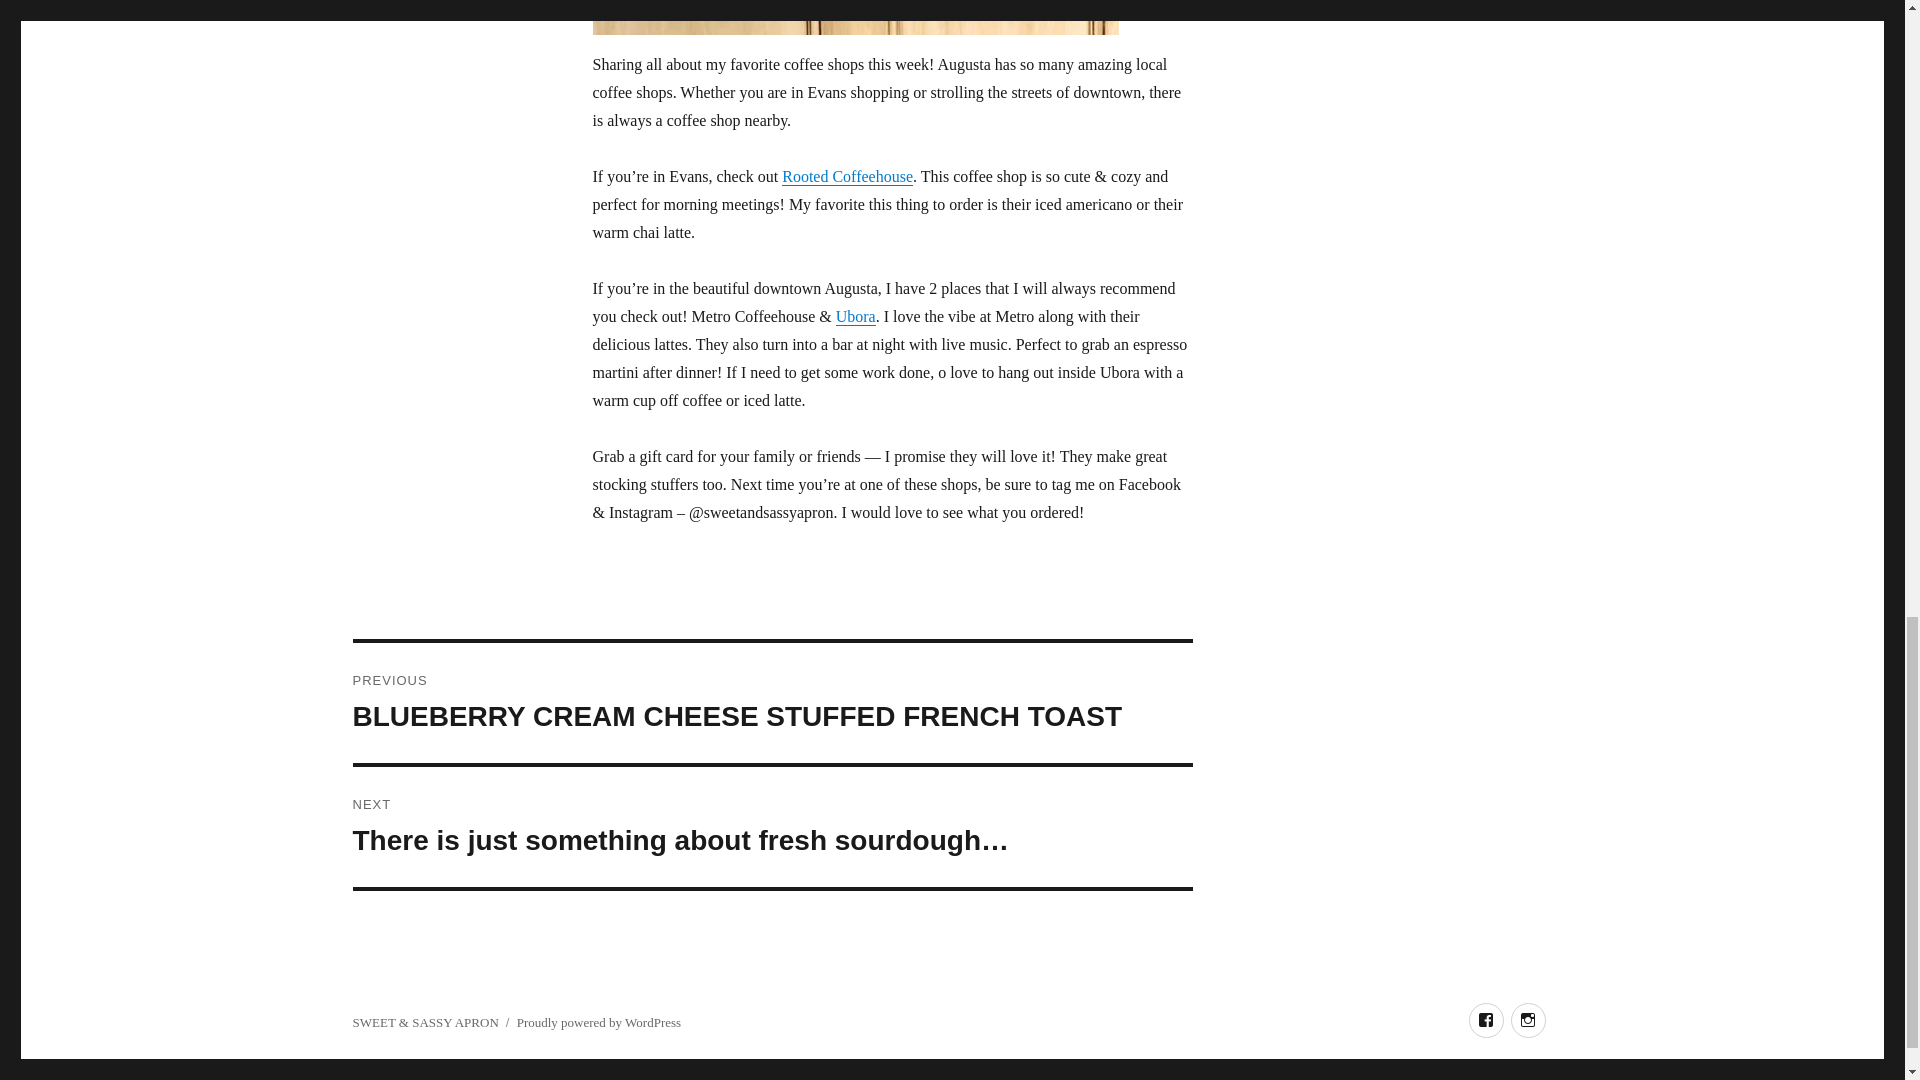  Describe the element at coordinates (598, 1022) in the screenshot. I see `Proudly powered by WordPress` at that location.